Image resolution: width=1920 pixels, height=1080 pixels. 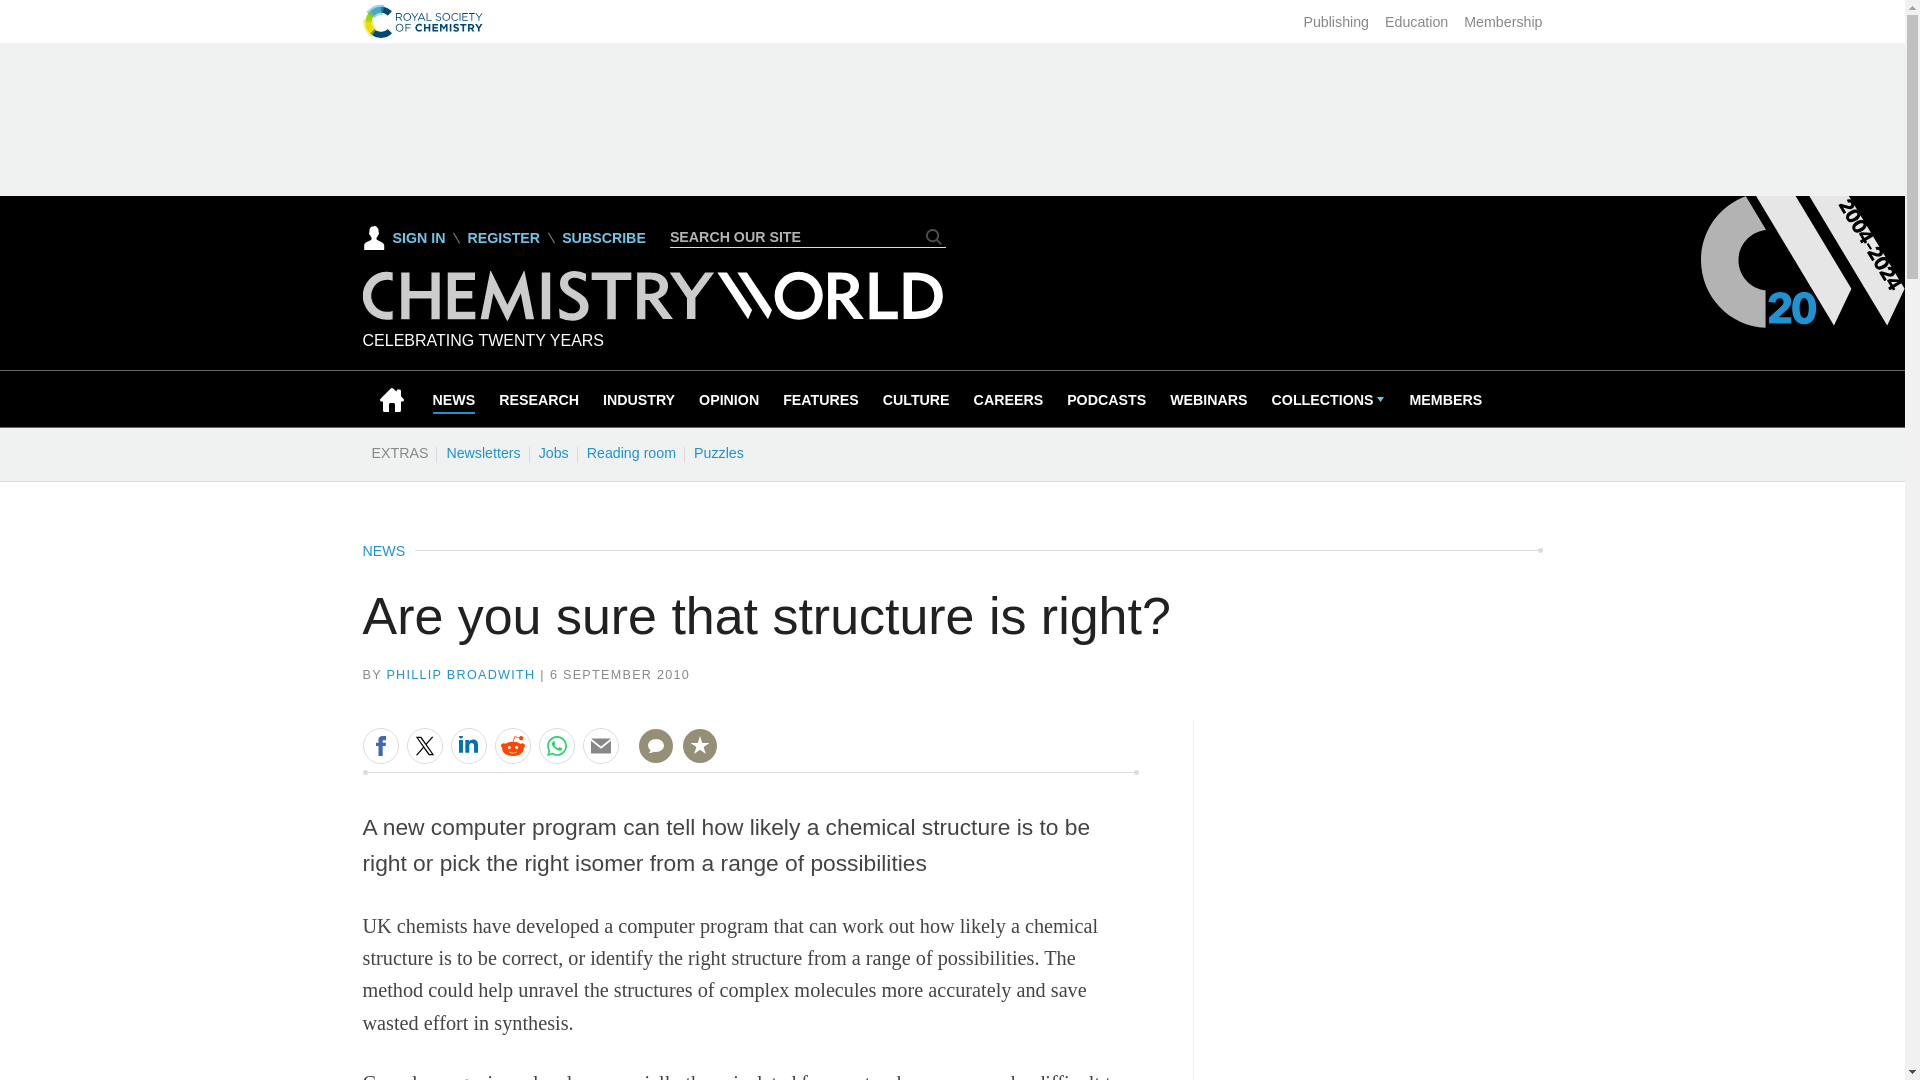 What do you see at coordinates (652, 315) in the screenshot?
I see `Chemistry World` at bounding box center [652, 315].